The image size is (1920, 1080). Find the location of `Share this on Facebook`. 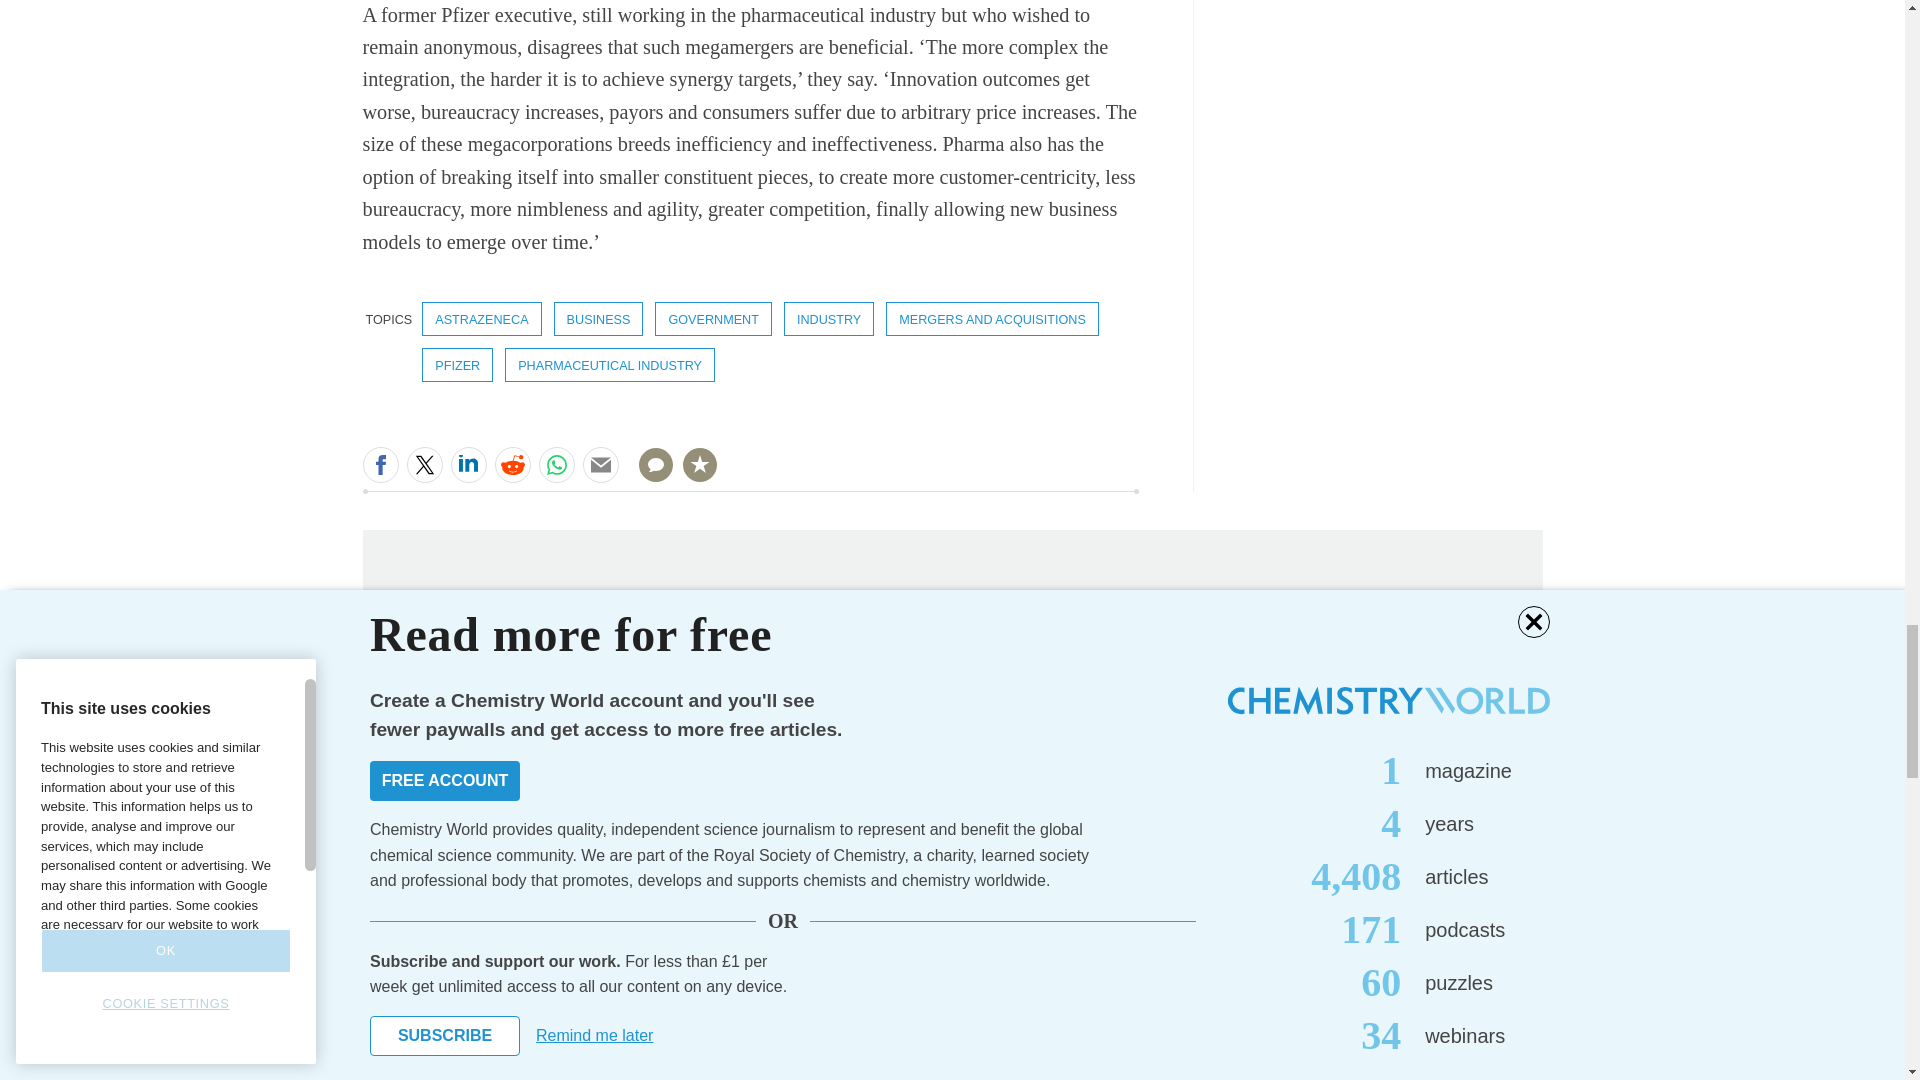

Share this on Facebook is located at coordinates (380, 464).